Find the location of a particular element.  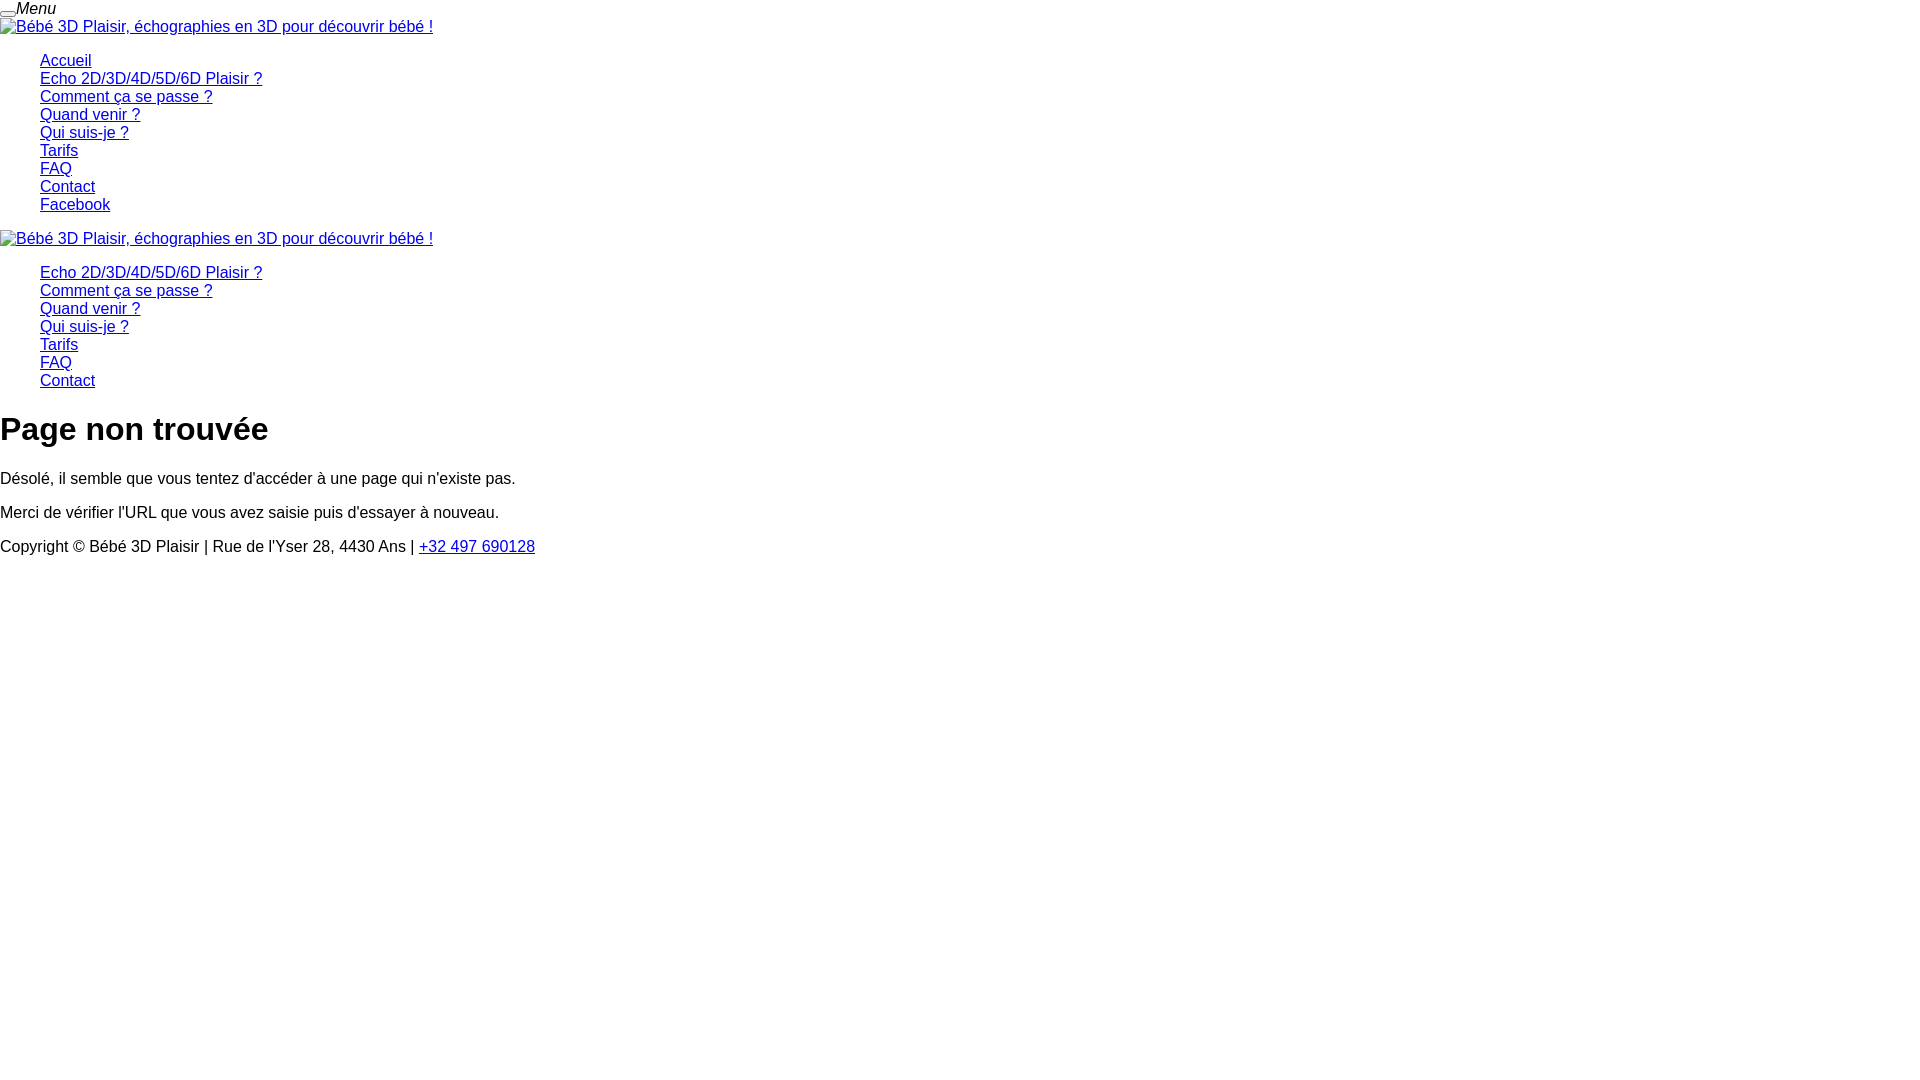

Quand venir ? is located at coordinates (90, 308).